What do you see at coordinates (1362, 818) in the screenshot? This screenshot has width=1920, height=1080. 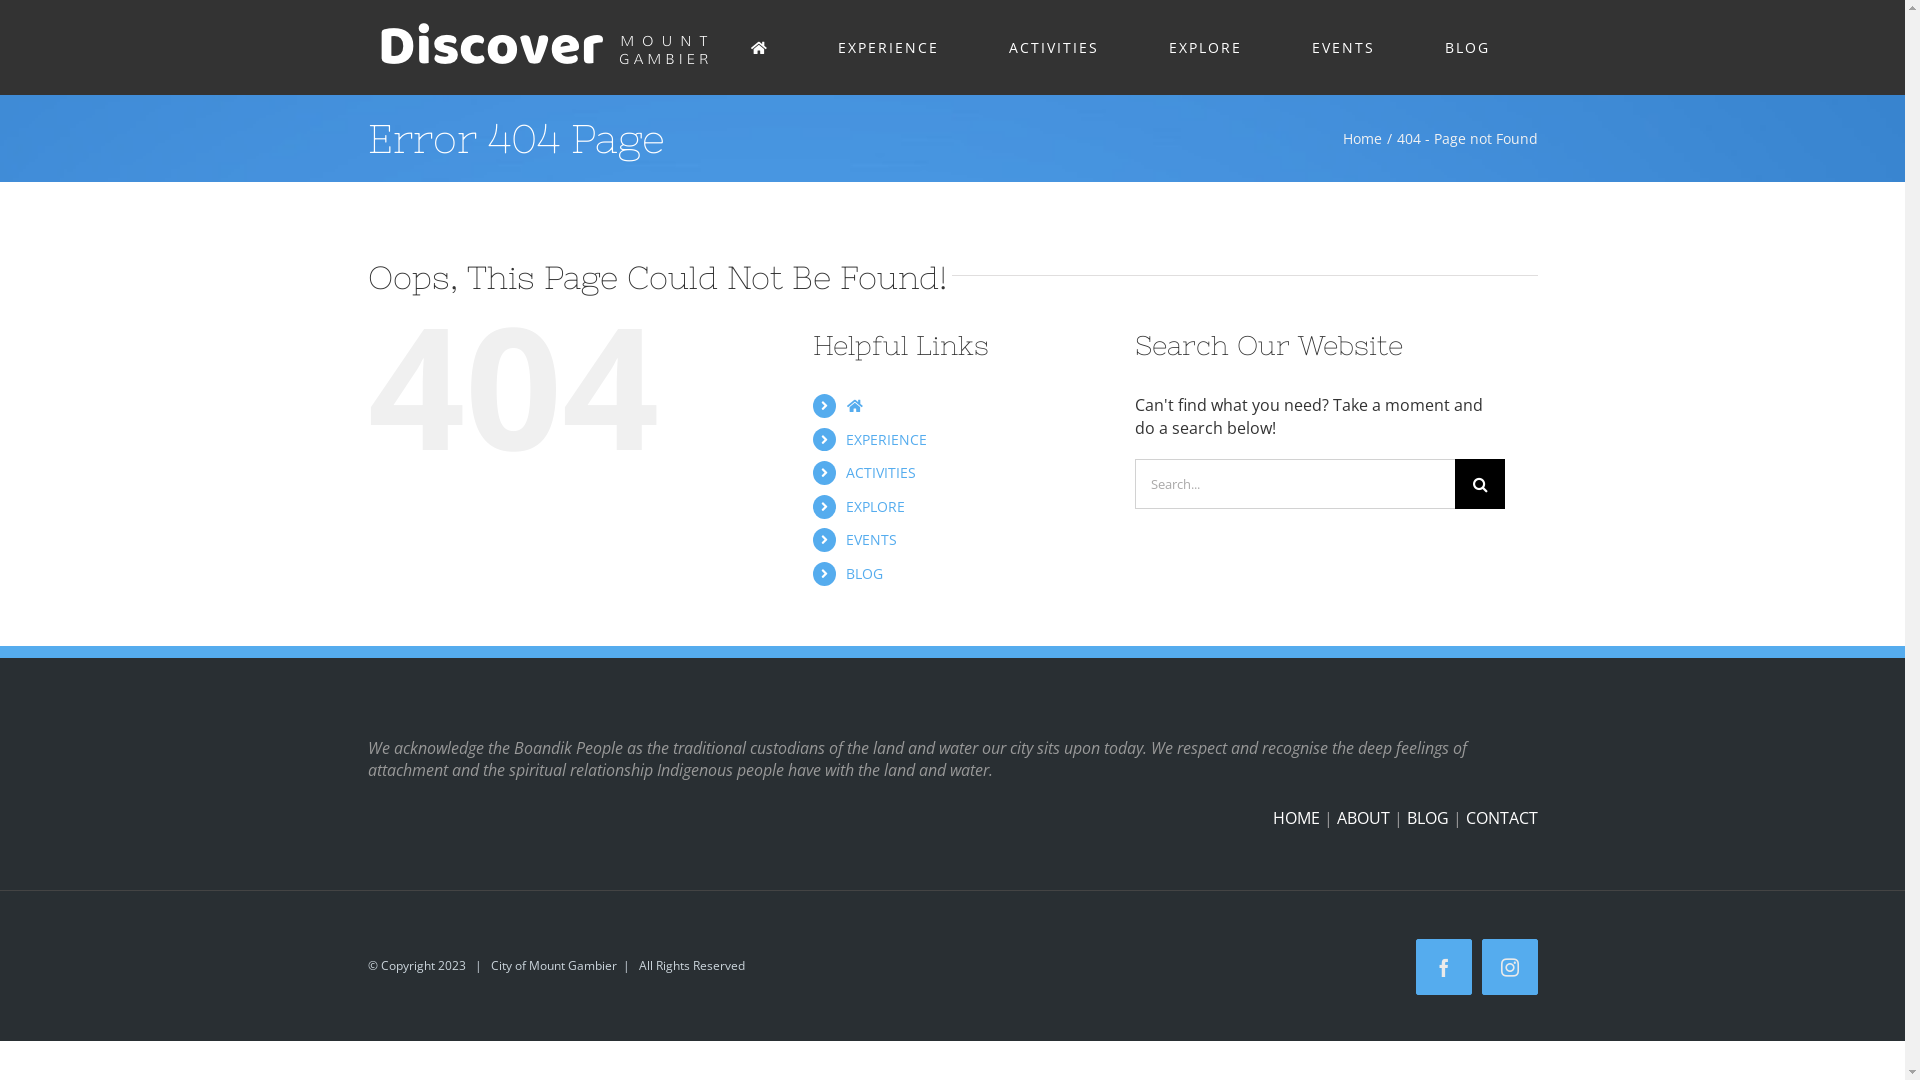 I see `ABOUT` at bounding box center [1362, 818].